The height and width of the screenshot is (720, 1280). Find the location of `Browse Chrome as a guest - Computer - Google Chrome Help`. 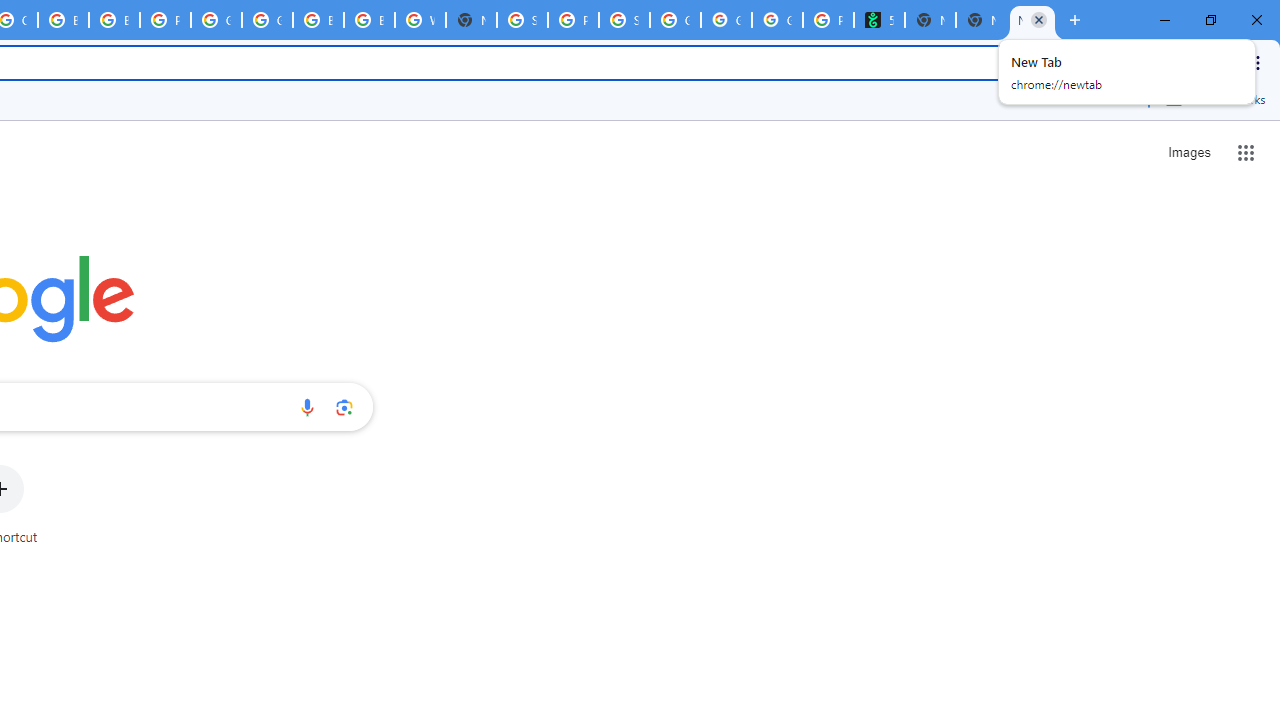

Browse Chrome as a guest - Computer - Google Chrome Help is located at coordinates (318, 20).